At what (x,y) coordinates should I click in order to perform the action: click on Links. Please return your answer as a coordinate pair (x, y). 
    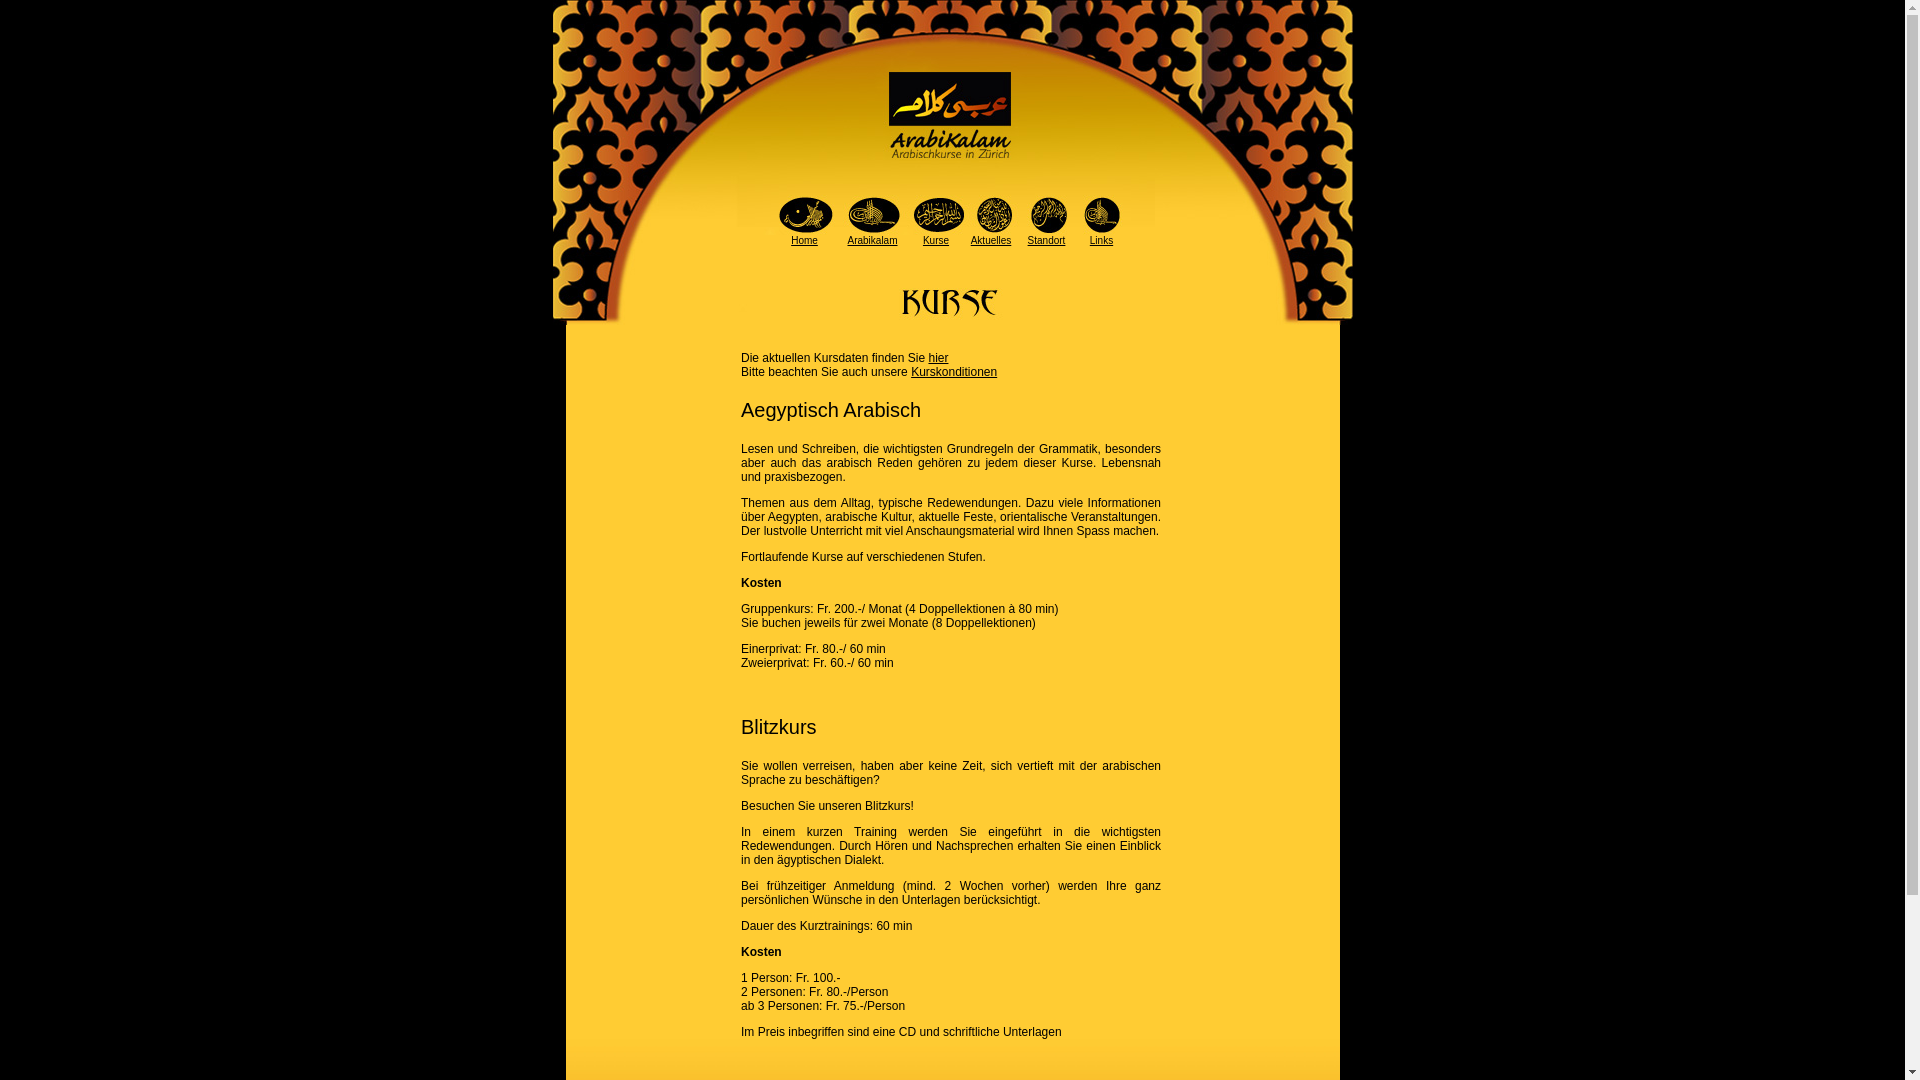
    Looking at the image, I should click on (1102, 240).